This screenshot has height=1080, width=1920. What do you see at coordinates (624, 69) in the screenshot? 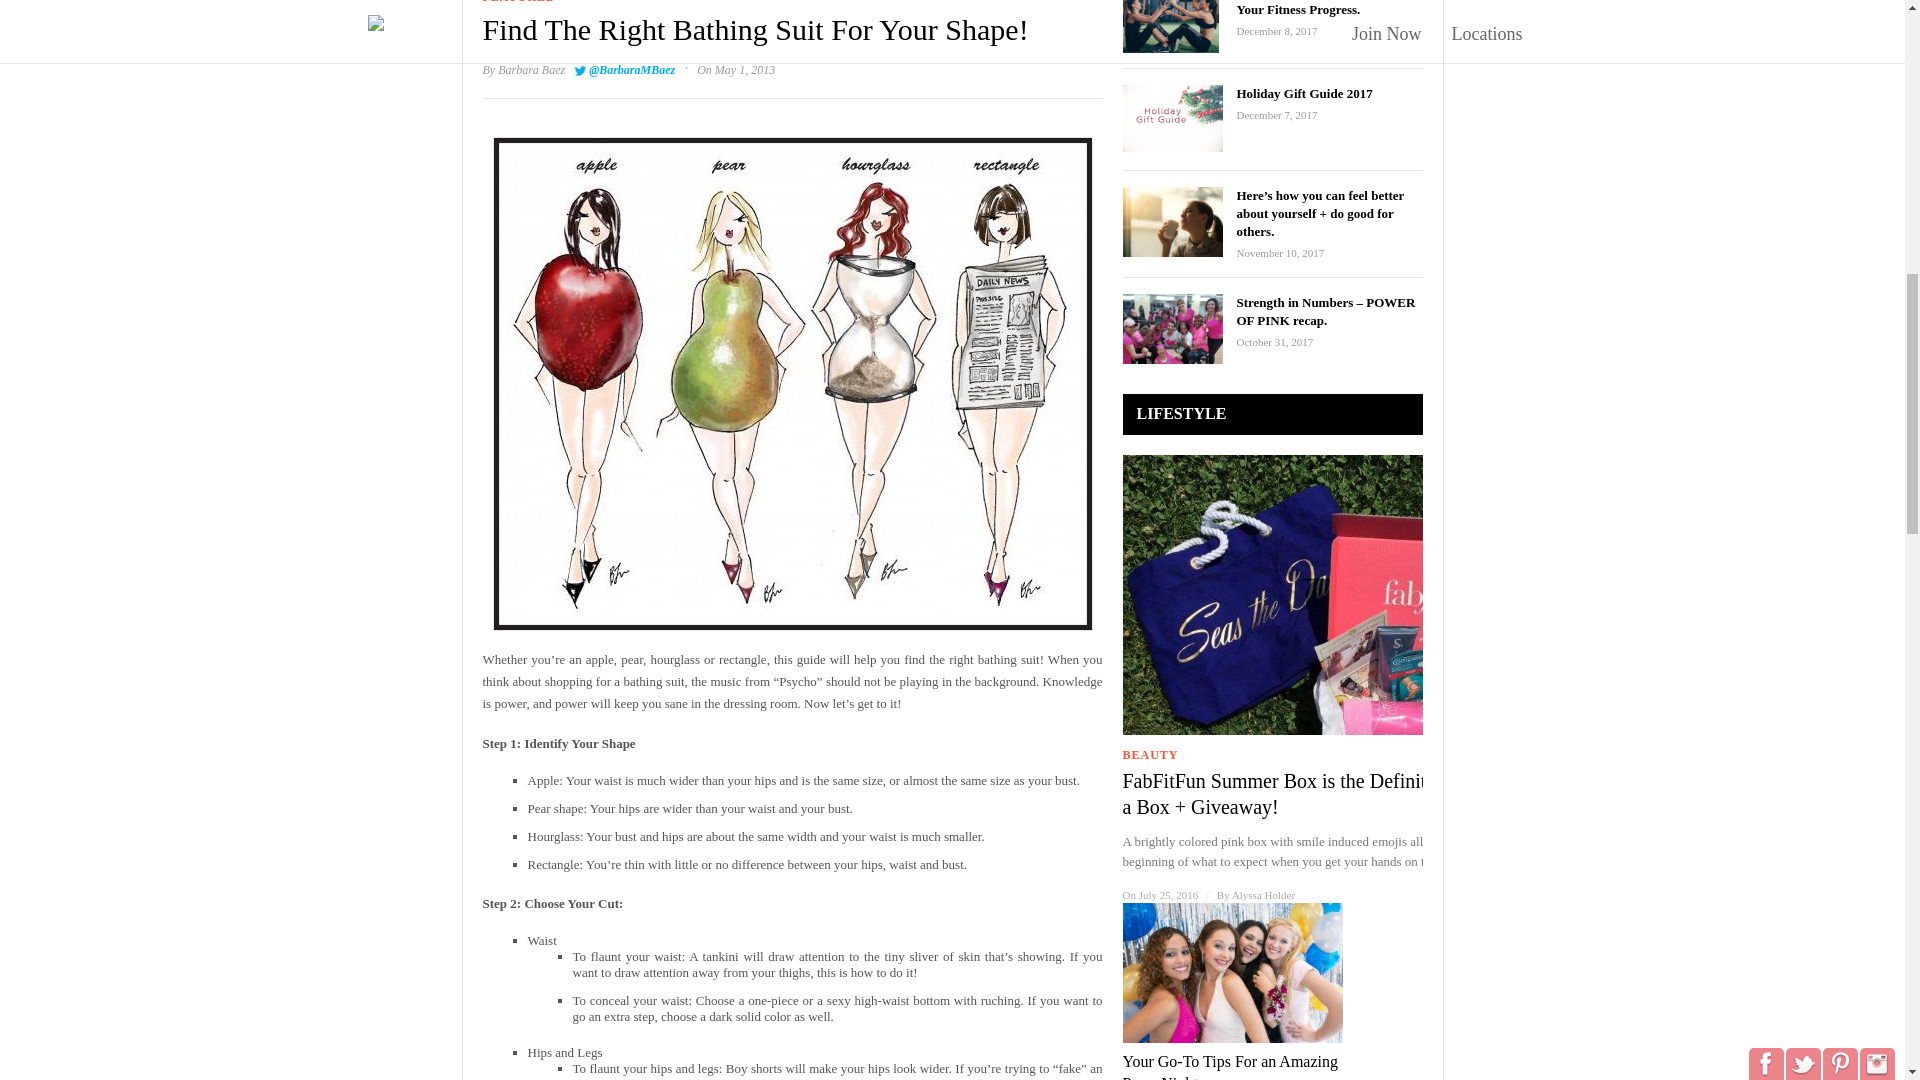
I see `Follow Barbara Baez on Twitter` at bounding box center [624, 69].